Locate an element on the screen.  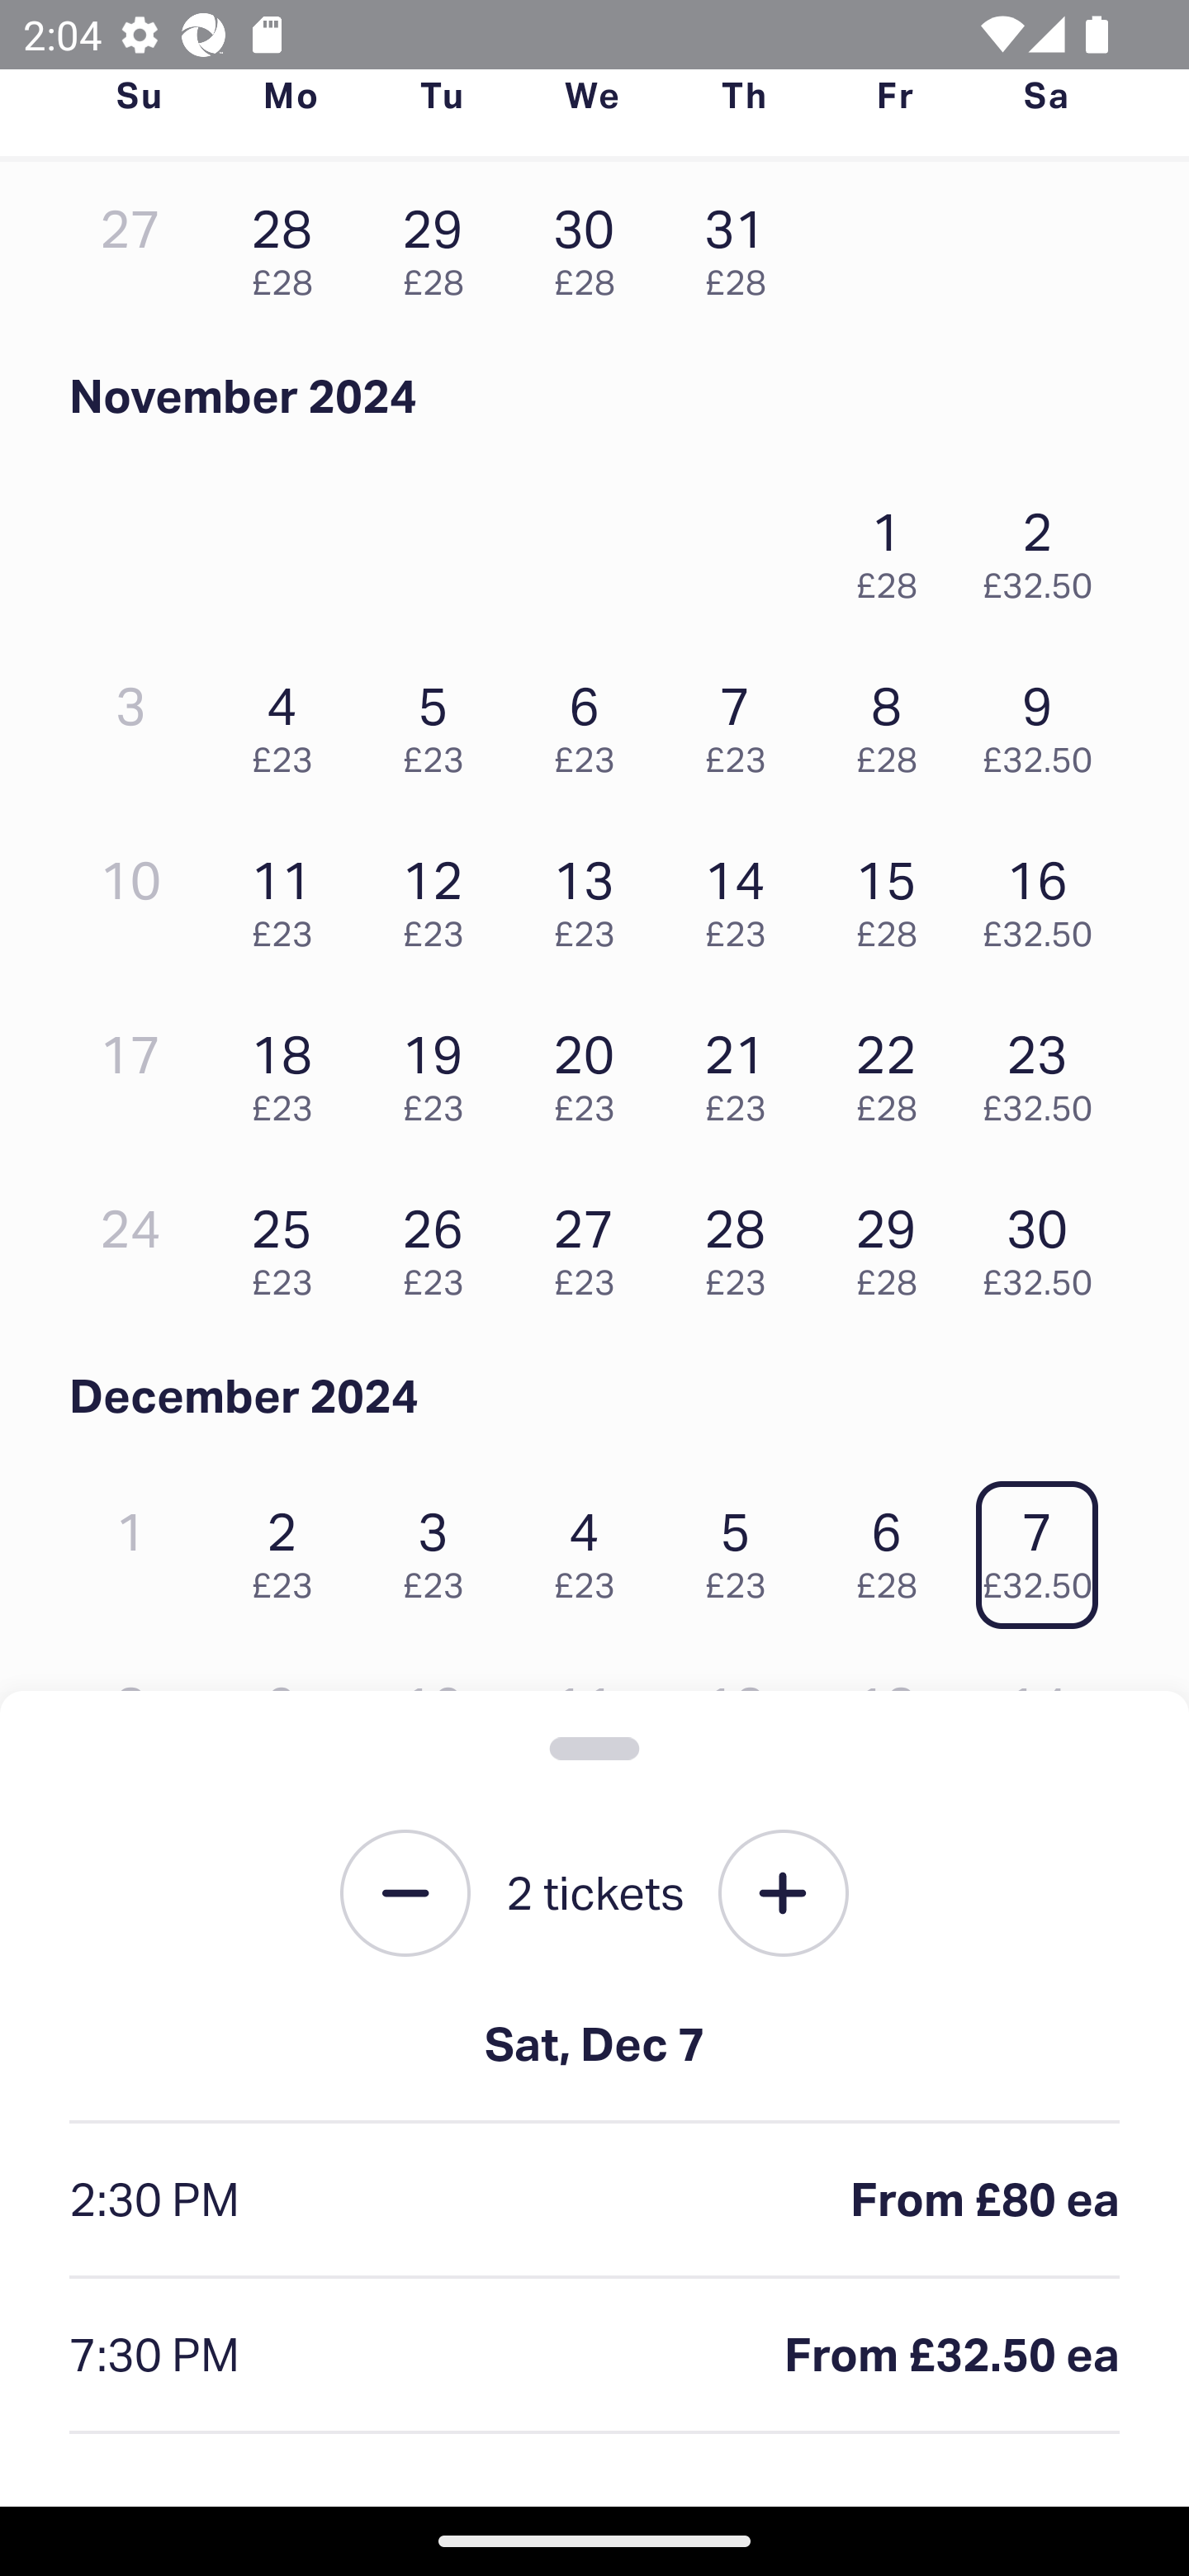
29 £28 is located at coordinates (441, 244).